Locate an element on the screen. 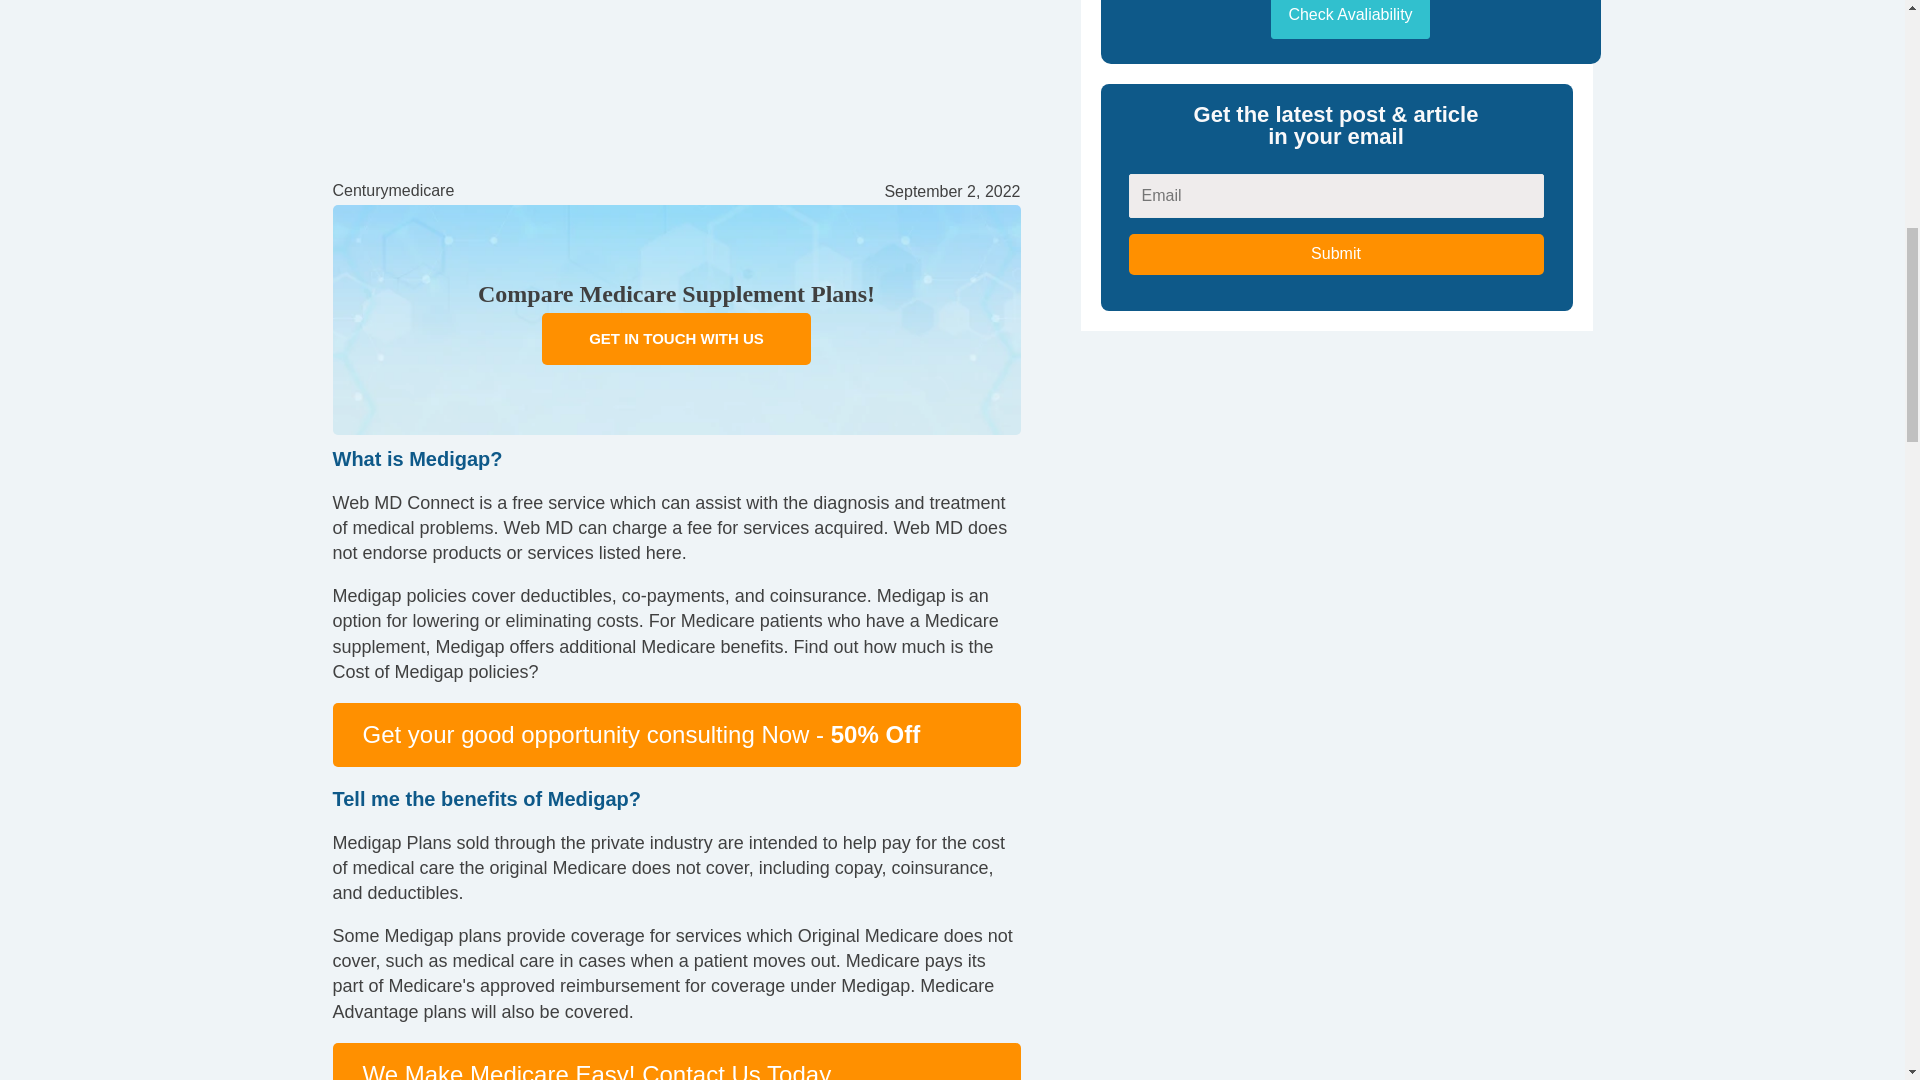 This screenshot has width=1920, height=1080. Check Avaliability is located at coordinates (1350, 19).